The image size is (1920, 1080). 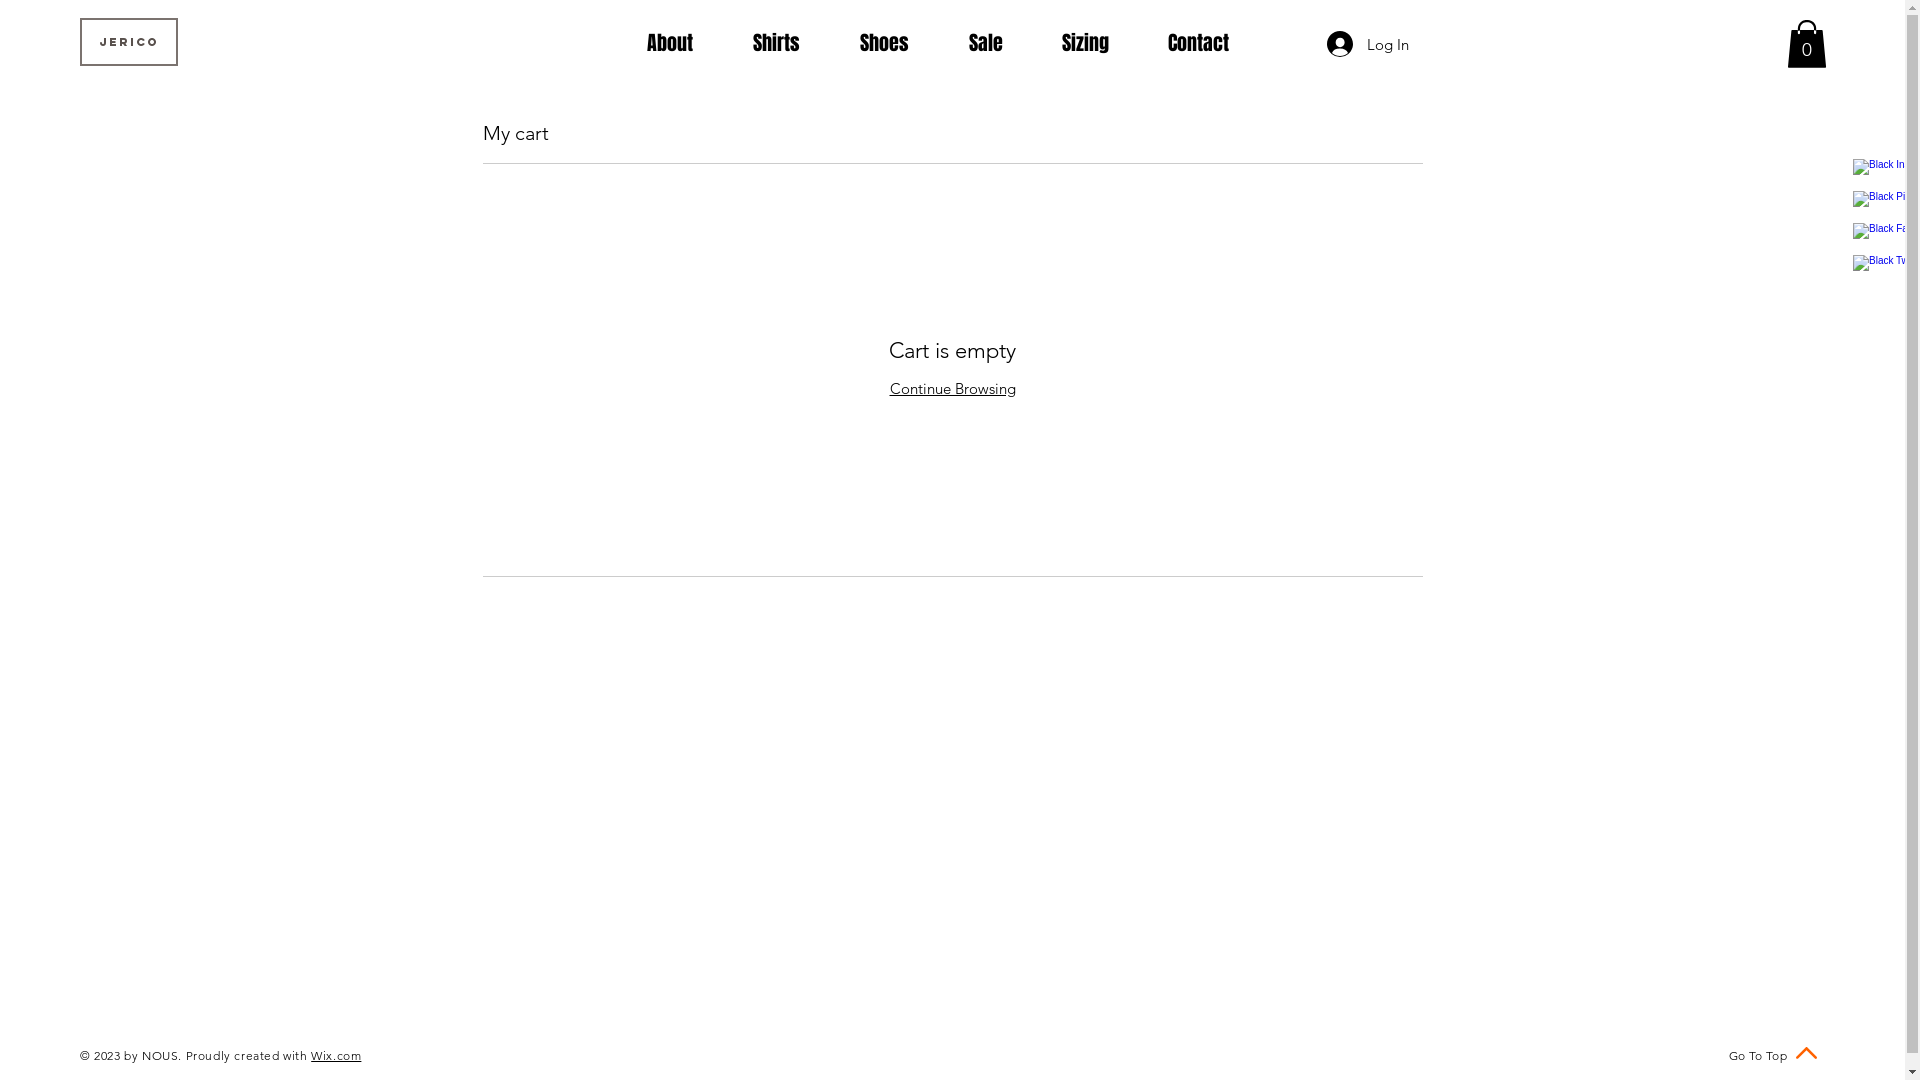 What do you see at coordinates (685, 44) in the screenshot?
I see `About` at bounding box center [685, 44].